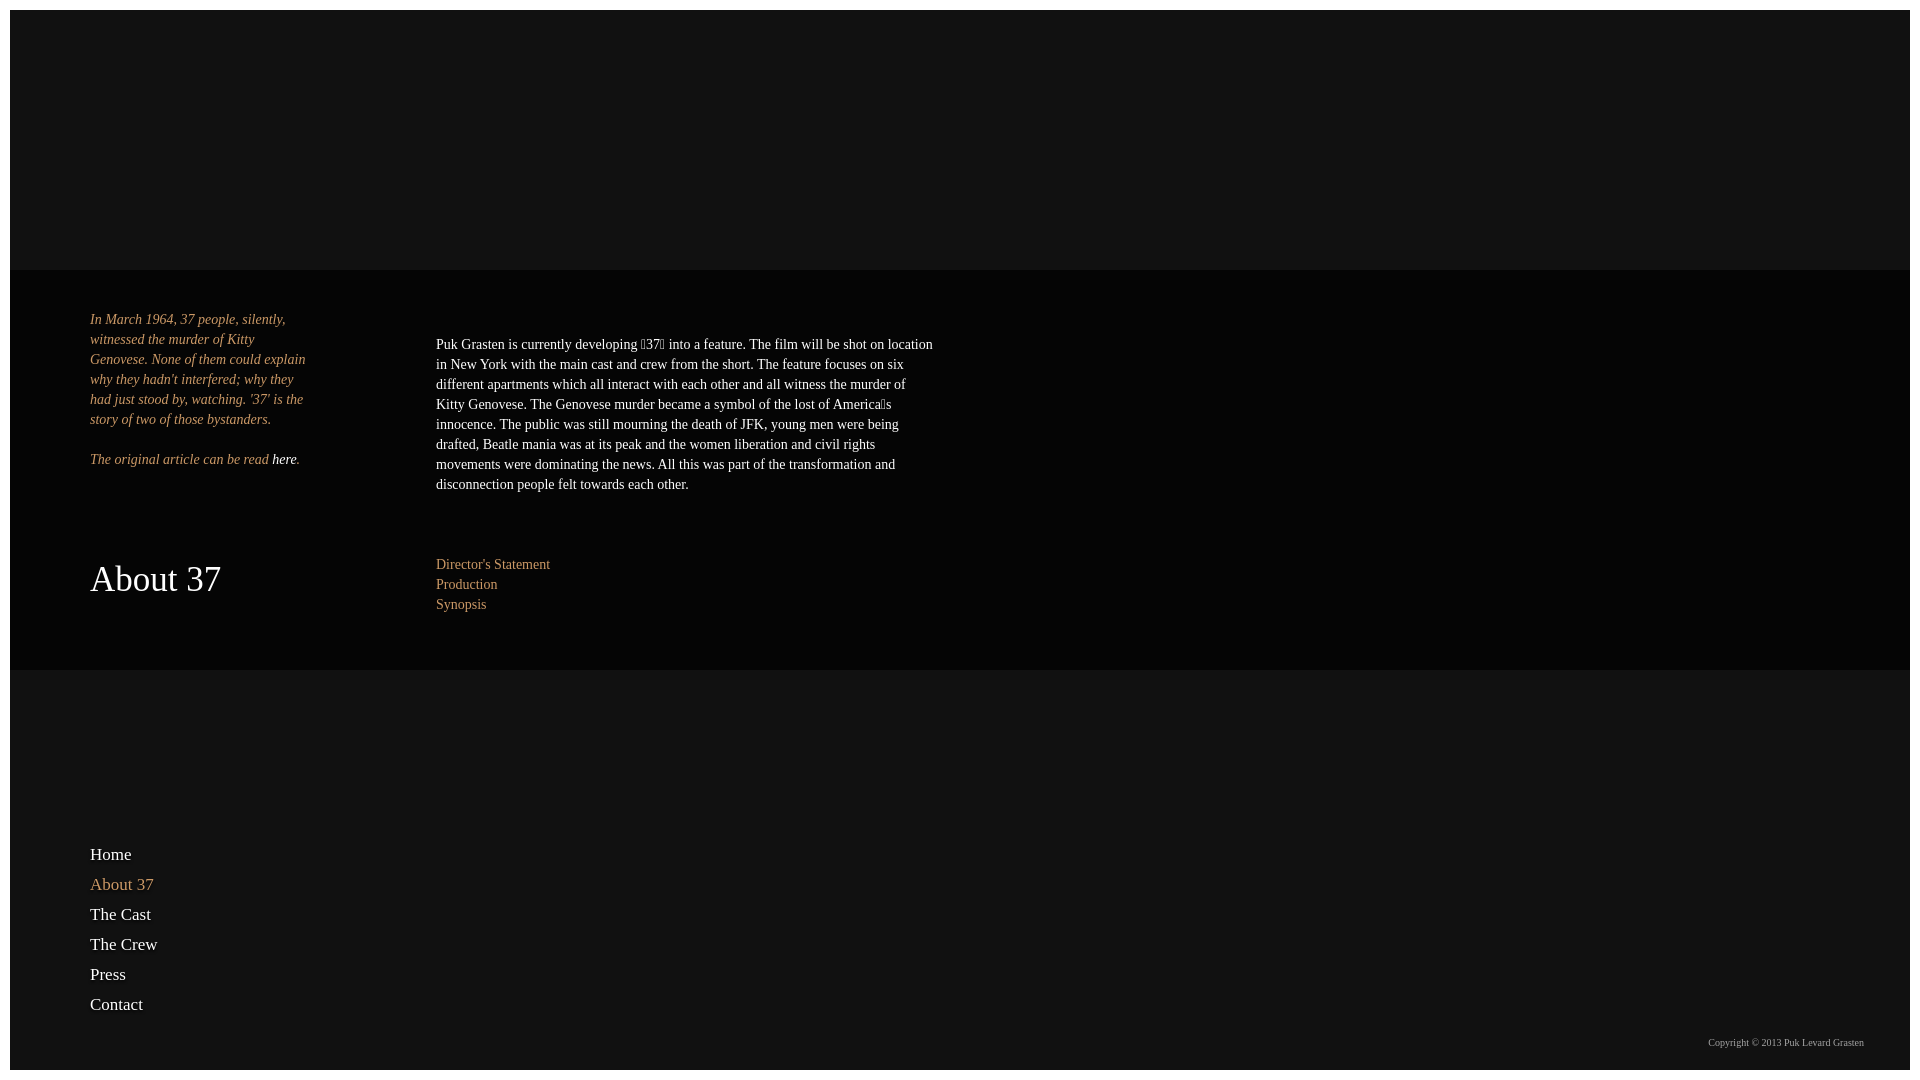 This screenshot has height=1080, width=1920. I want to click on Director's Statement, so click(493, 564).